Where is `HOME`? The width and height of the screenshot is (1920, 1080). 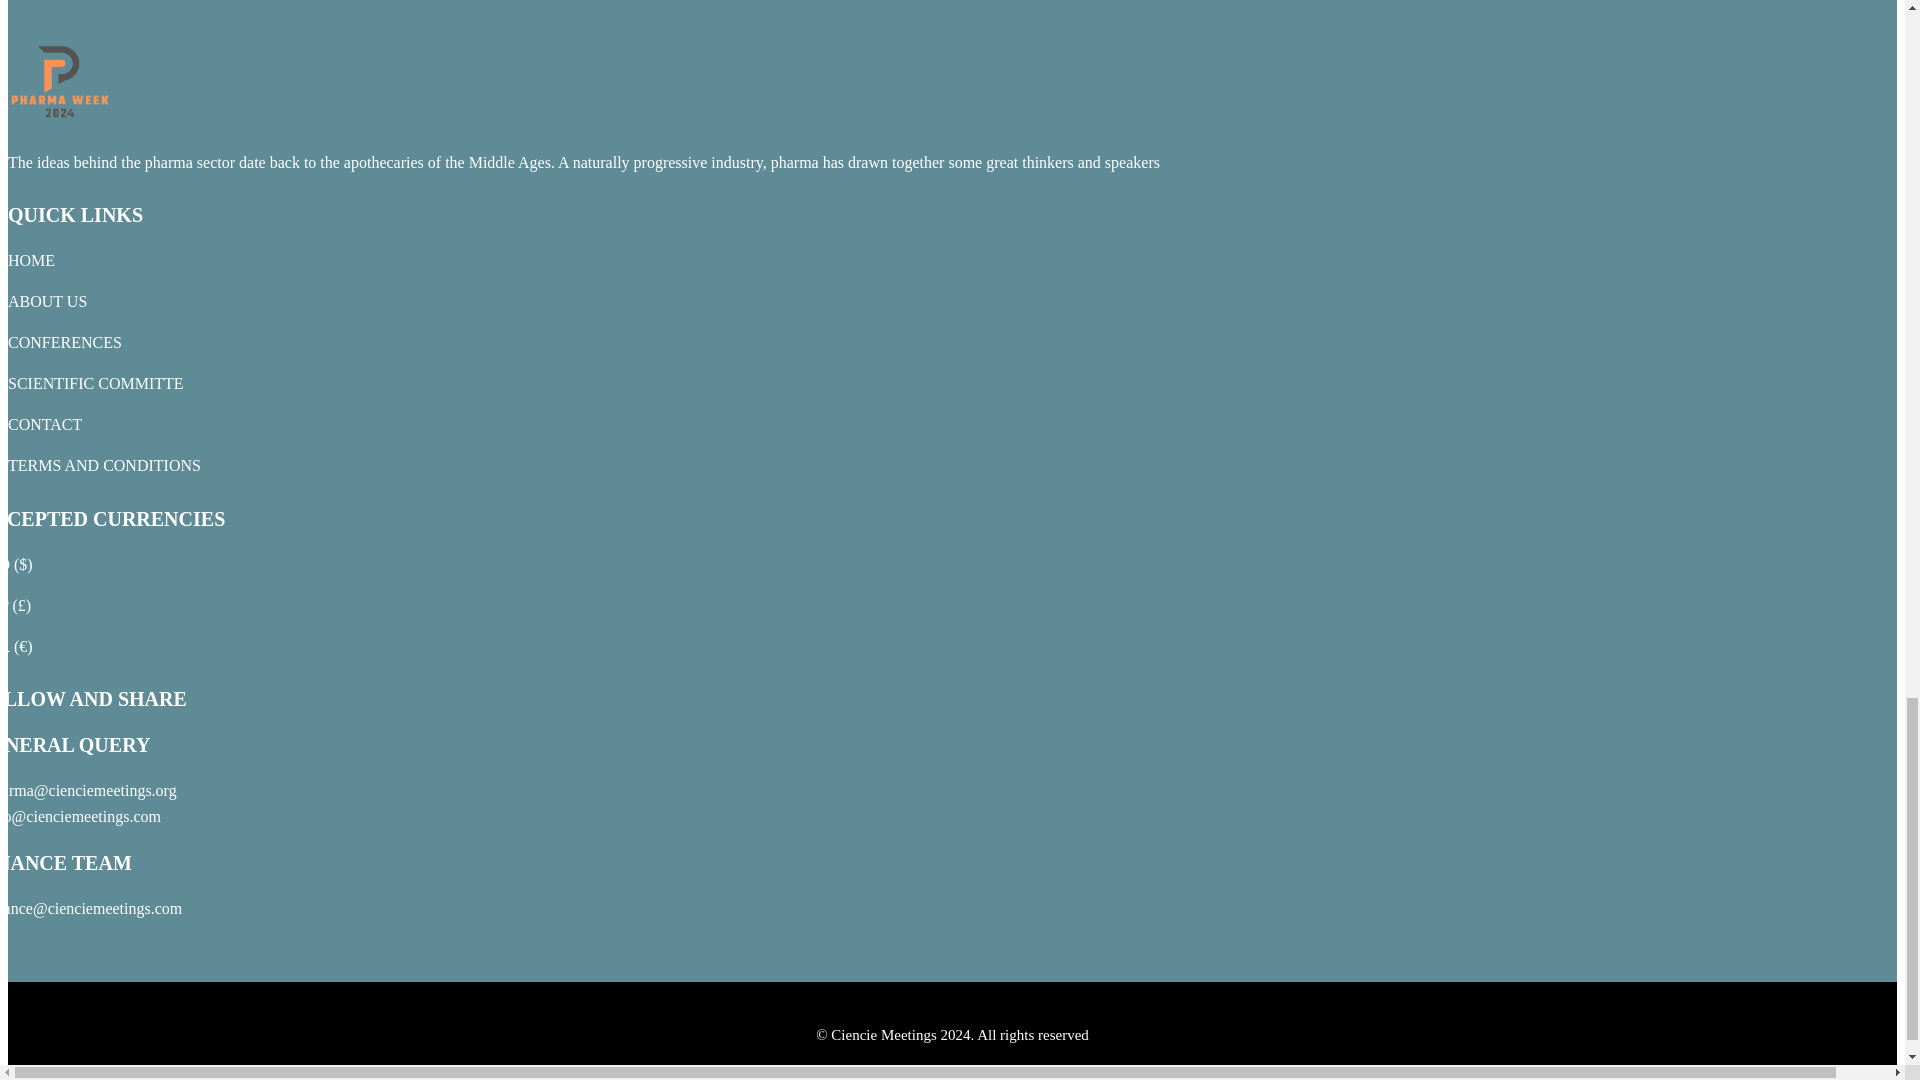 HOME is located at coordinates (31, 260).